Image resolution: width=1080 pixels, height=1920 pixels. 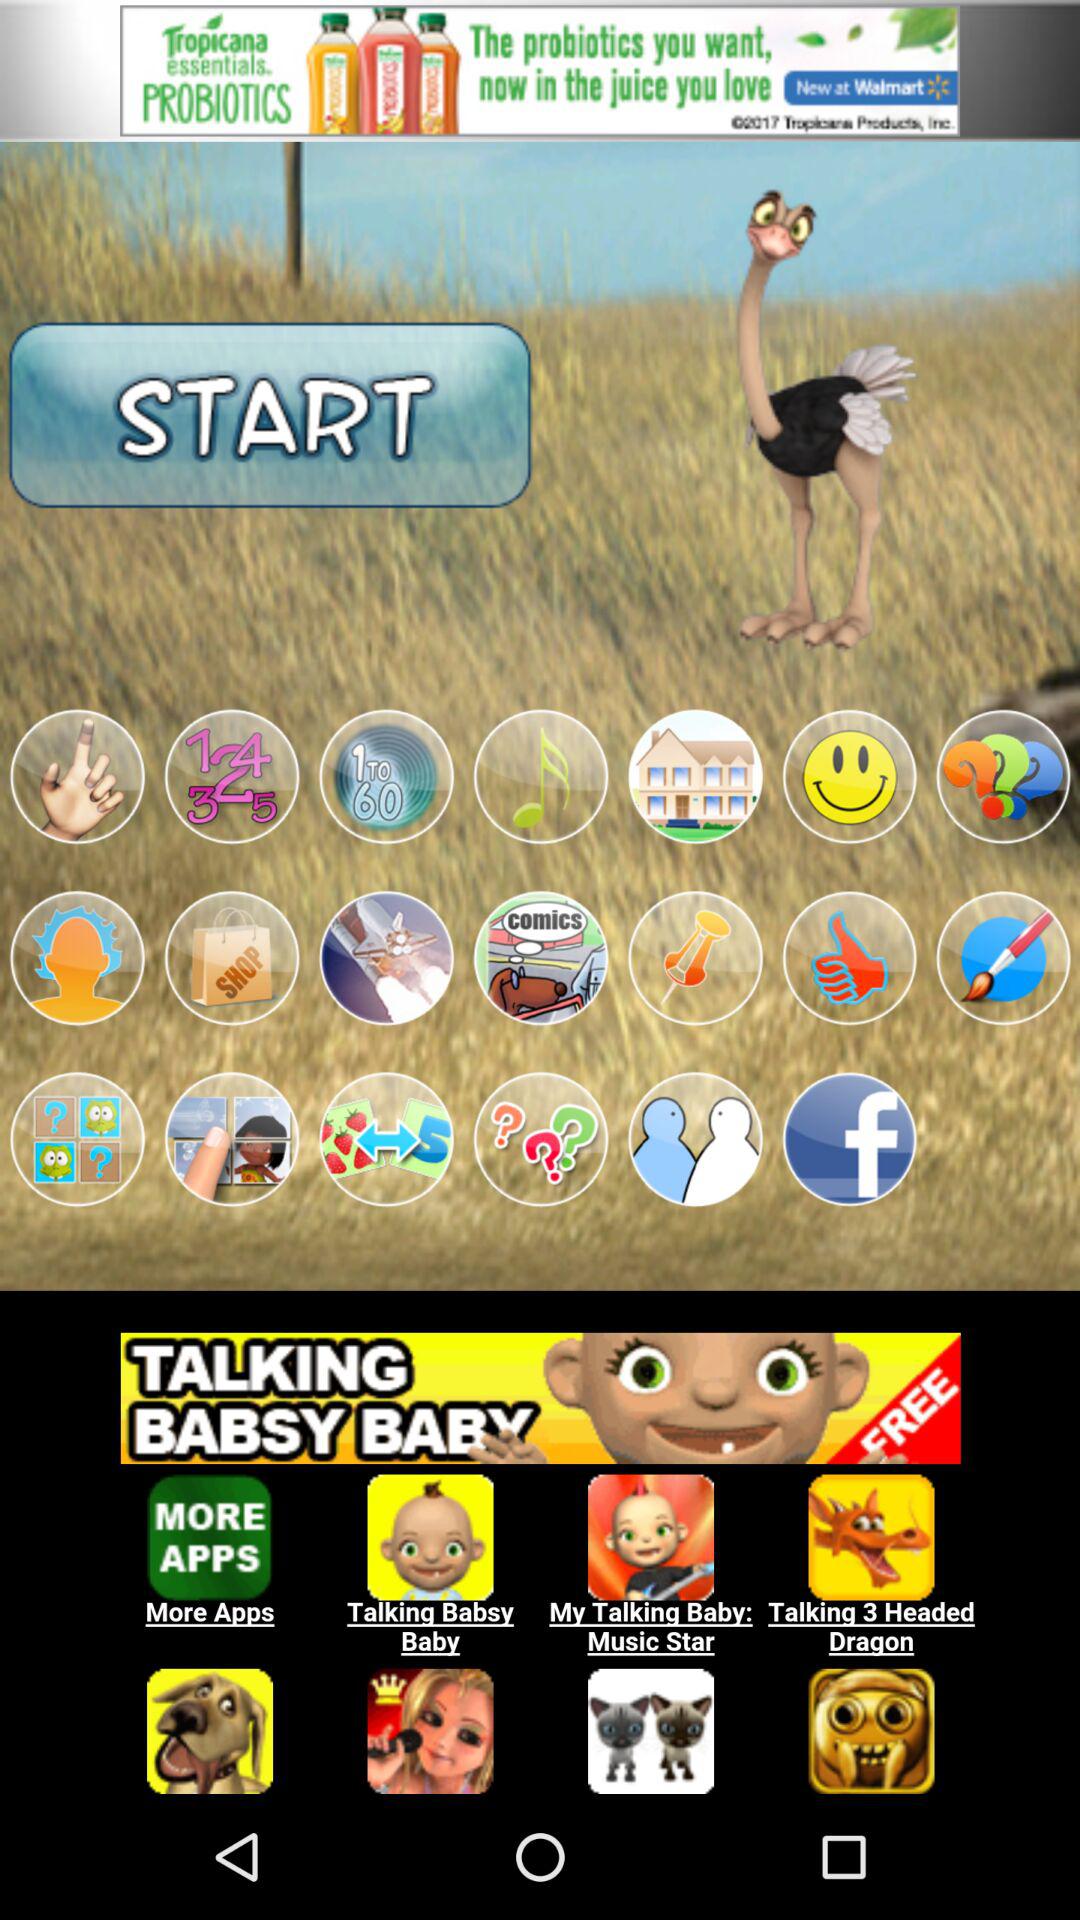 What do you see at coordinates (232, 958) in the screenshot?
I see `click app` at bounding box center [232, 958].